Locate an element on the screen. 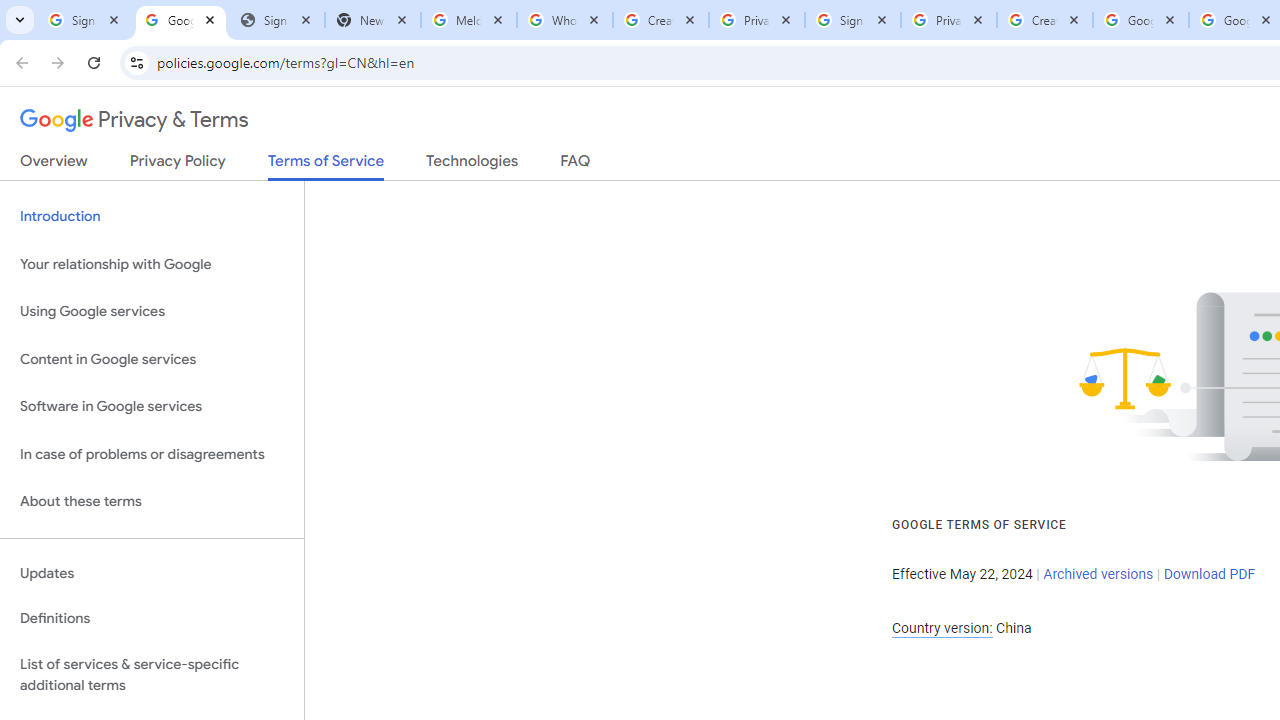  Privacy Policy is located at coordinates (178, 165).